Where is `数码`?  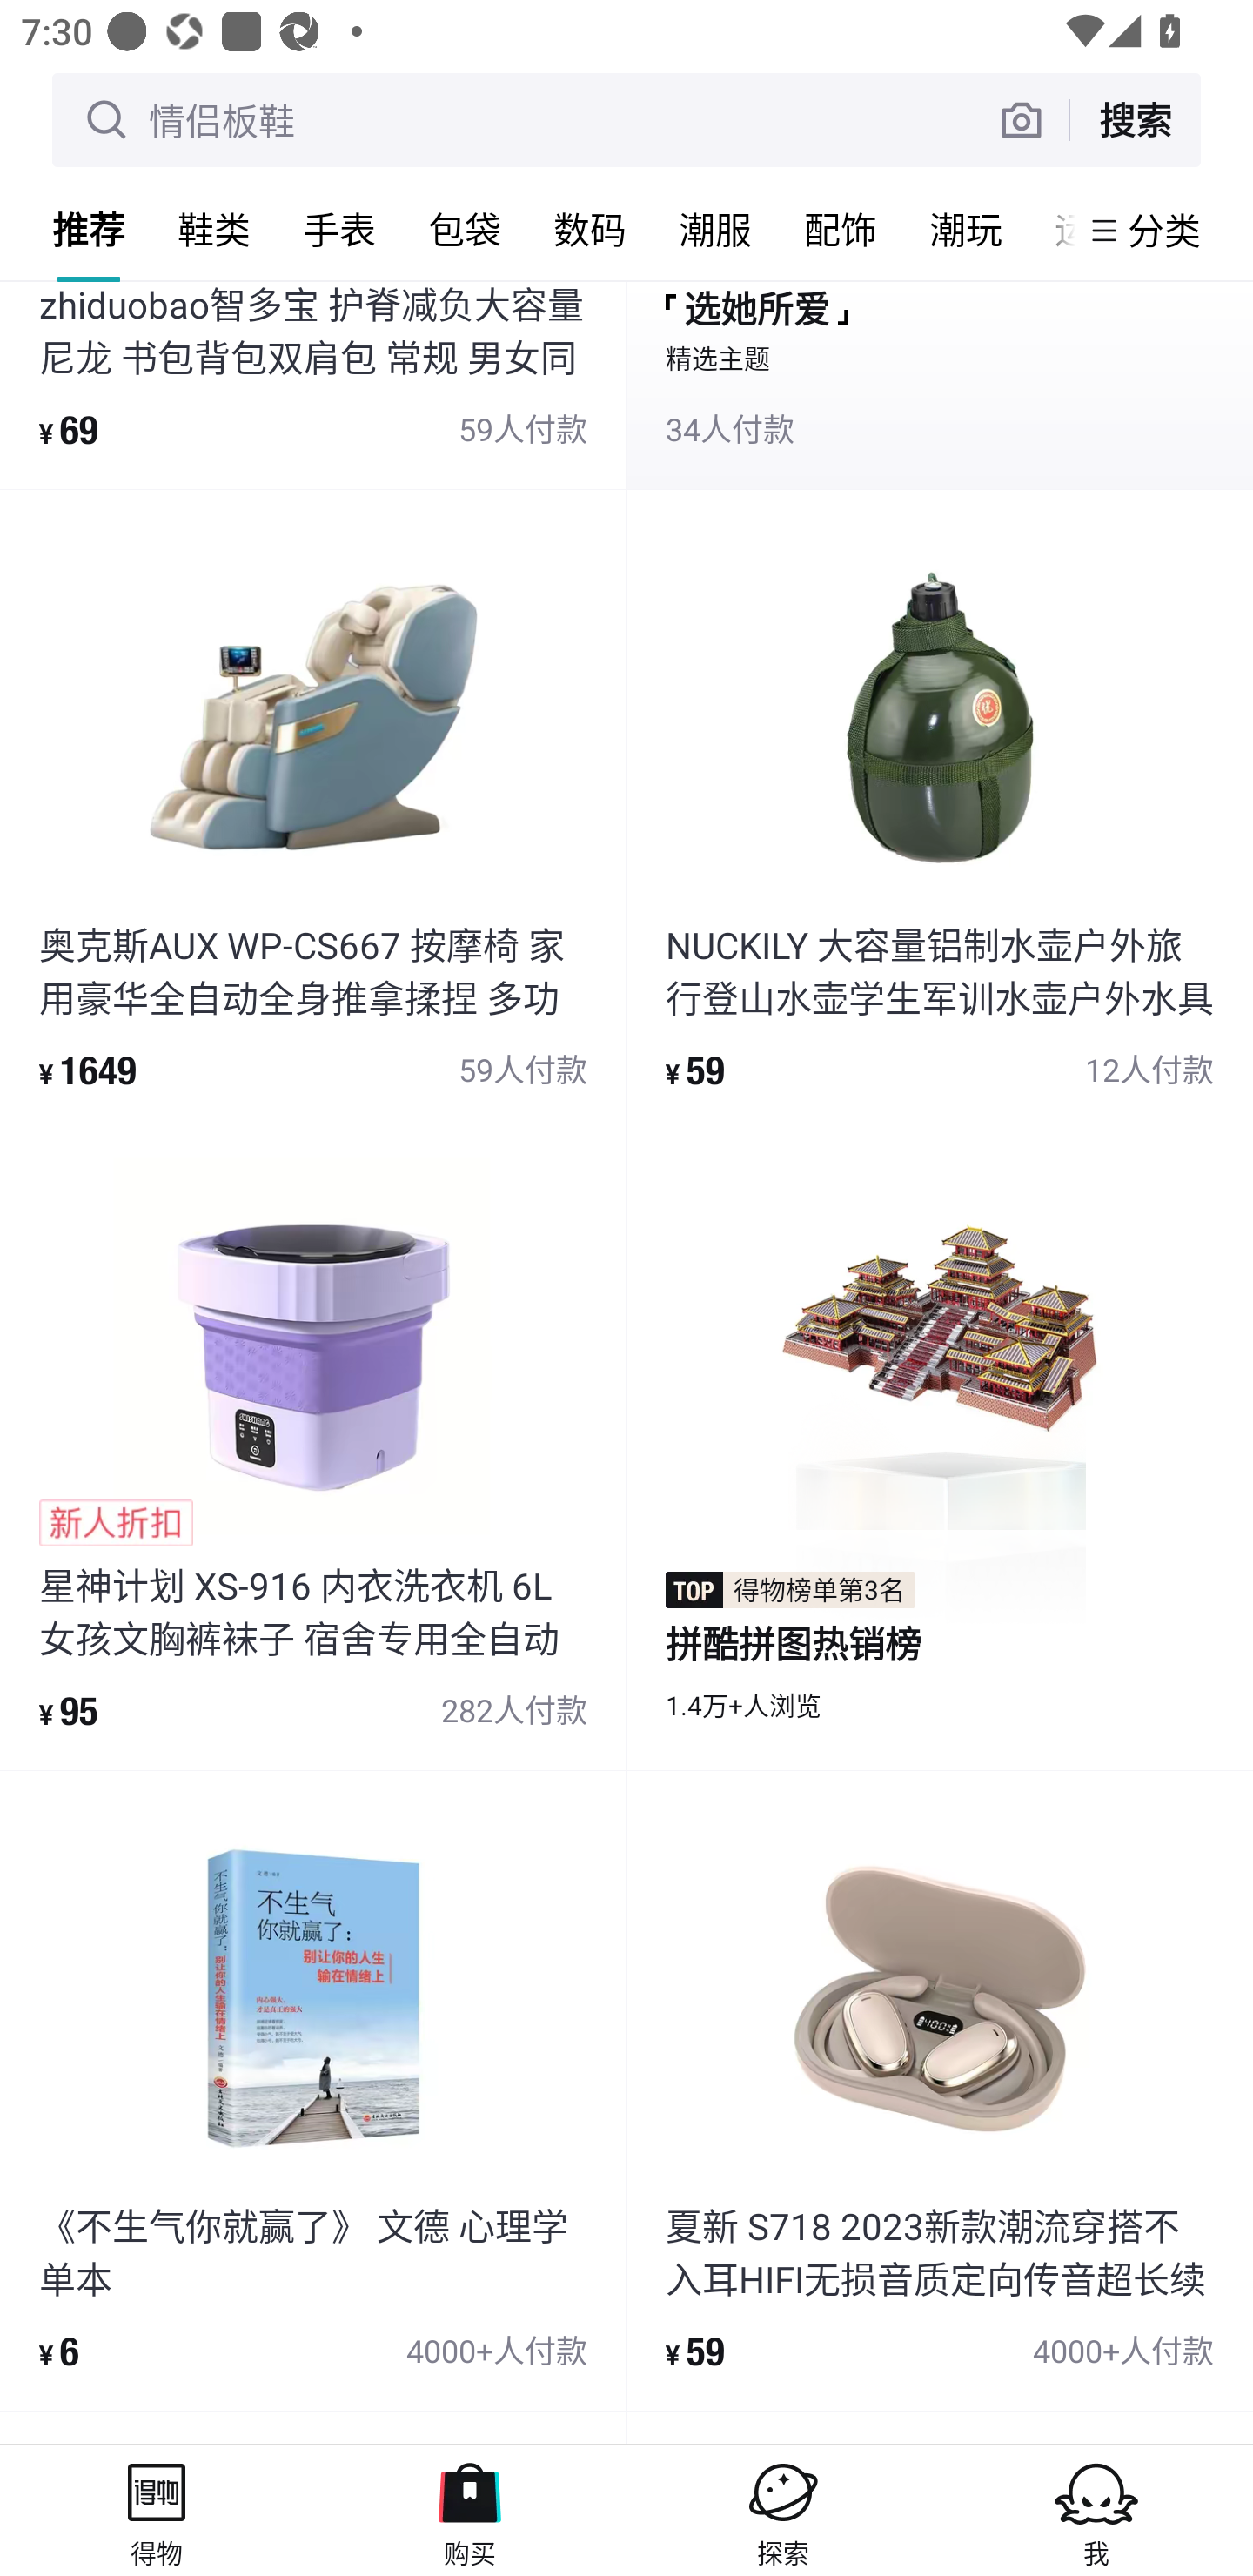
数码 is located at coordinates (590, 229).